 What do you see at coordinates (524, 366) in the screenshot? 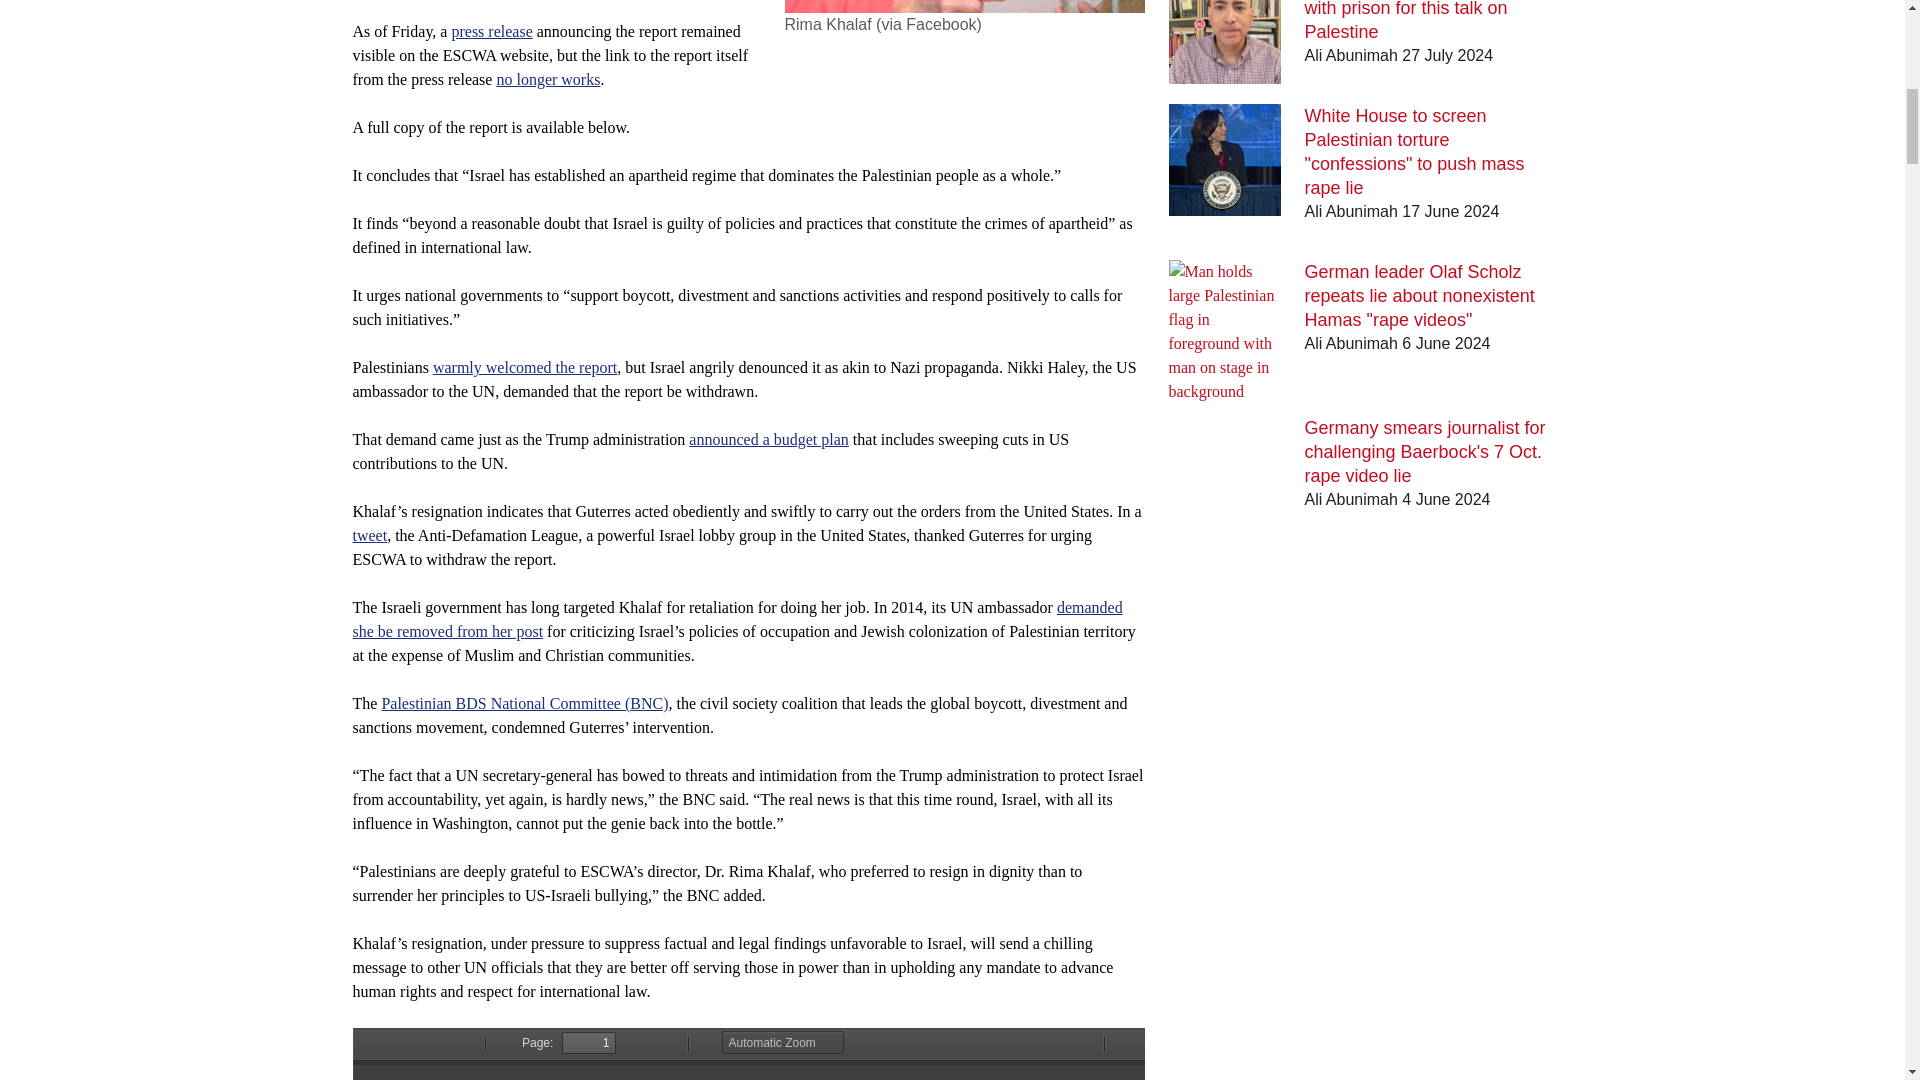
I see `warmly welcomed the report` at bounding box center [524, 366].